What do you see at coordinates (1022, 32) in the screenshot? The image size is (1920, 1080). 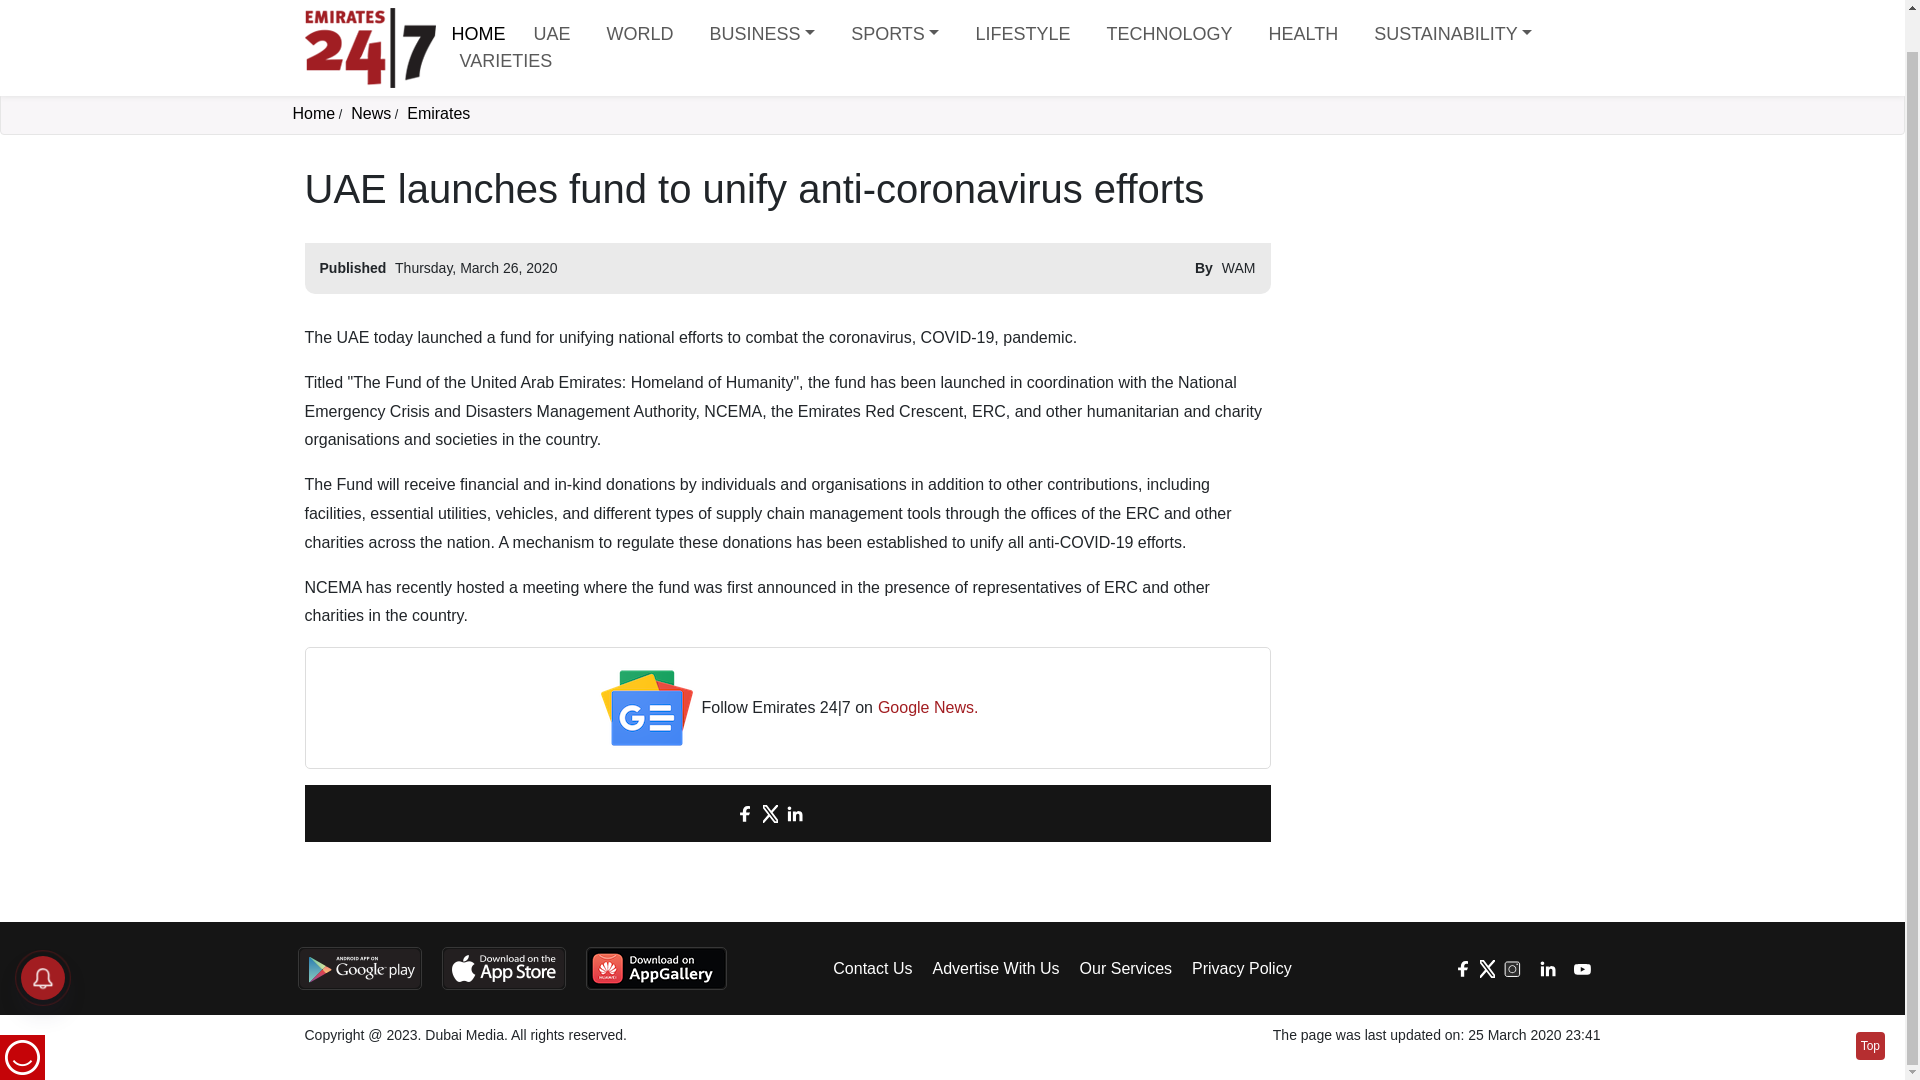 I see `LIFESTYLE` at bounding box center [1022, 32].